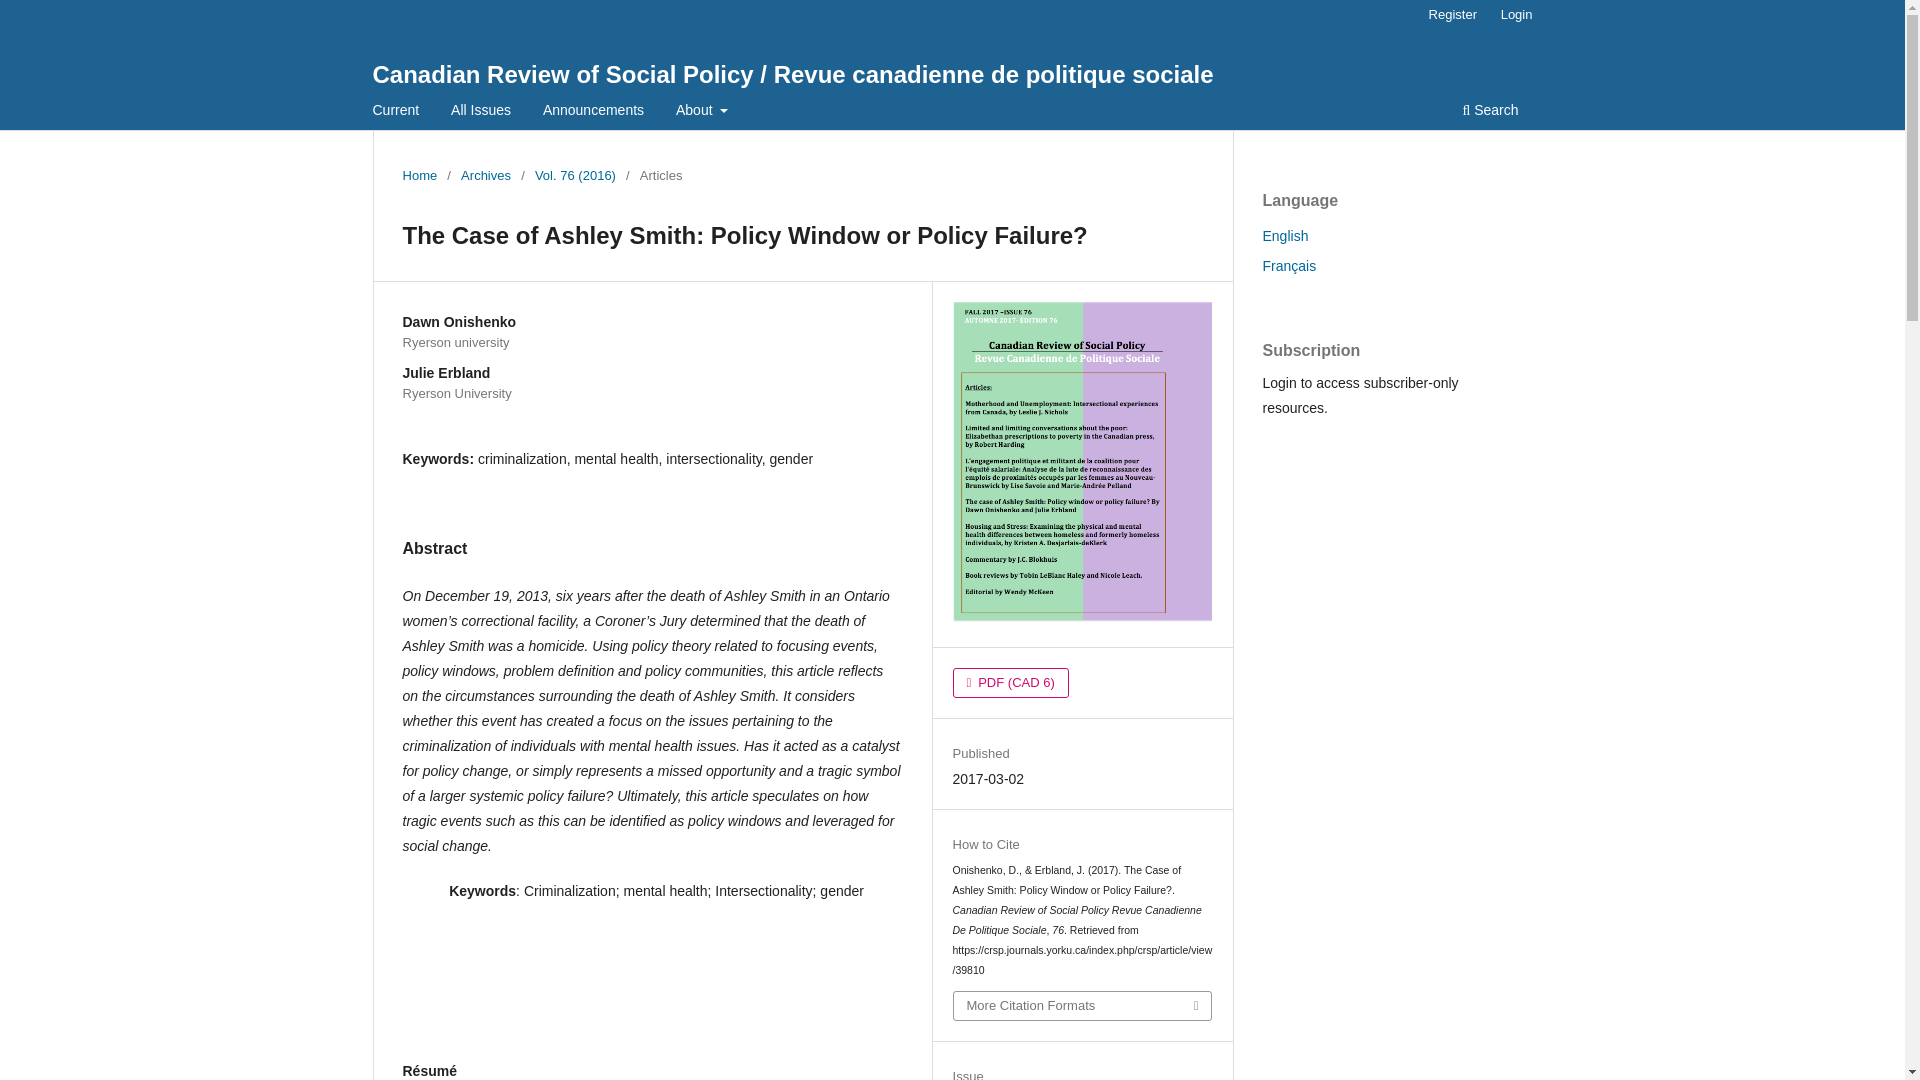 This screenshot has height=1080, width=1920. Describe the element at coordinates (702, 112) in the screenshot. I see `About` at that location.